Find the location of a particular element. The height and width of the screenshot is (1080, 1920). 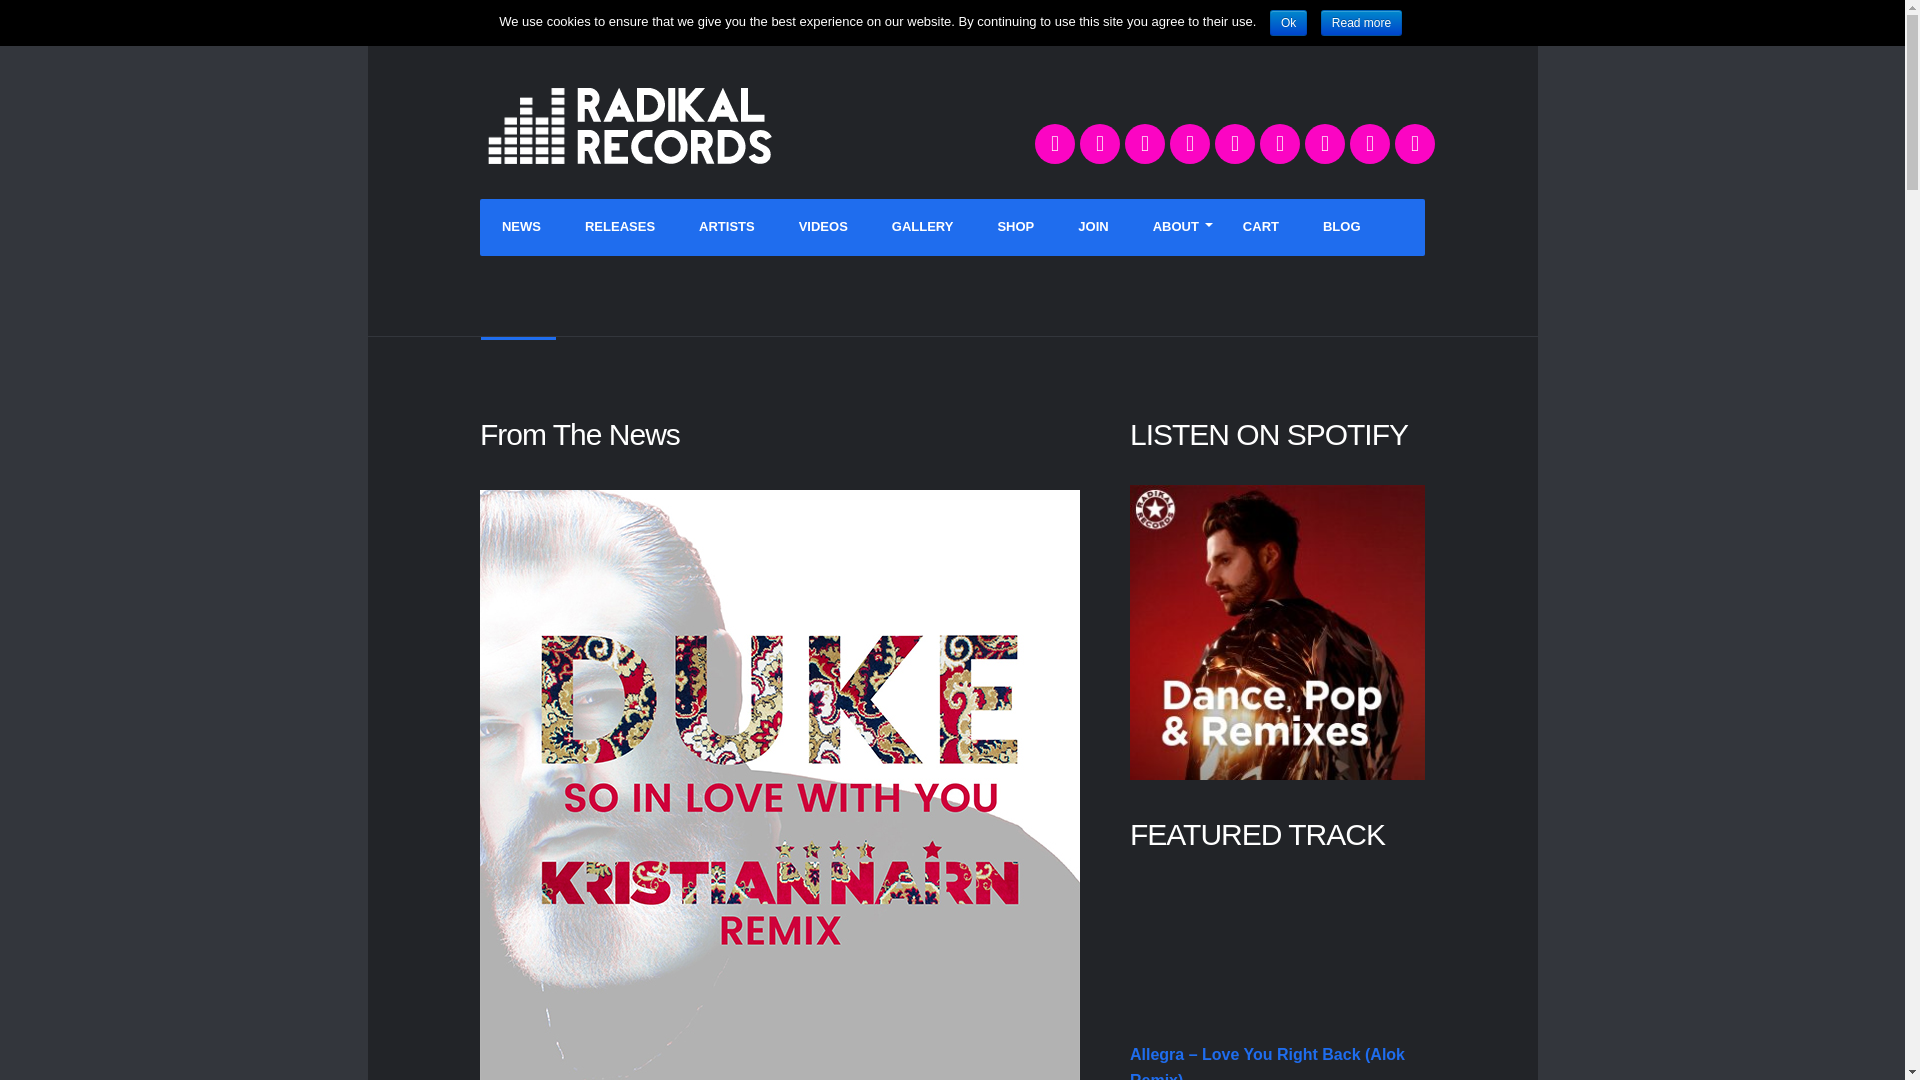

CART is located at coordinates (1261, 226).